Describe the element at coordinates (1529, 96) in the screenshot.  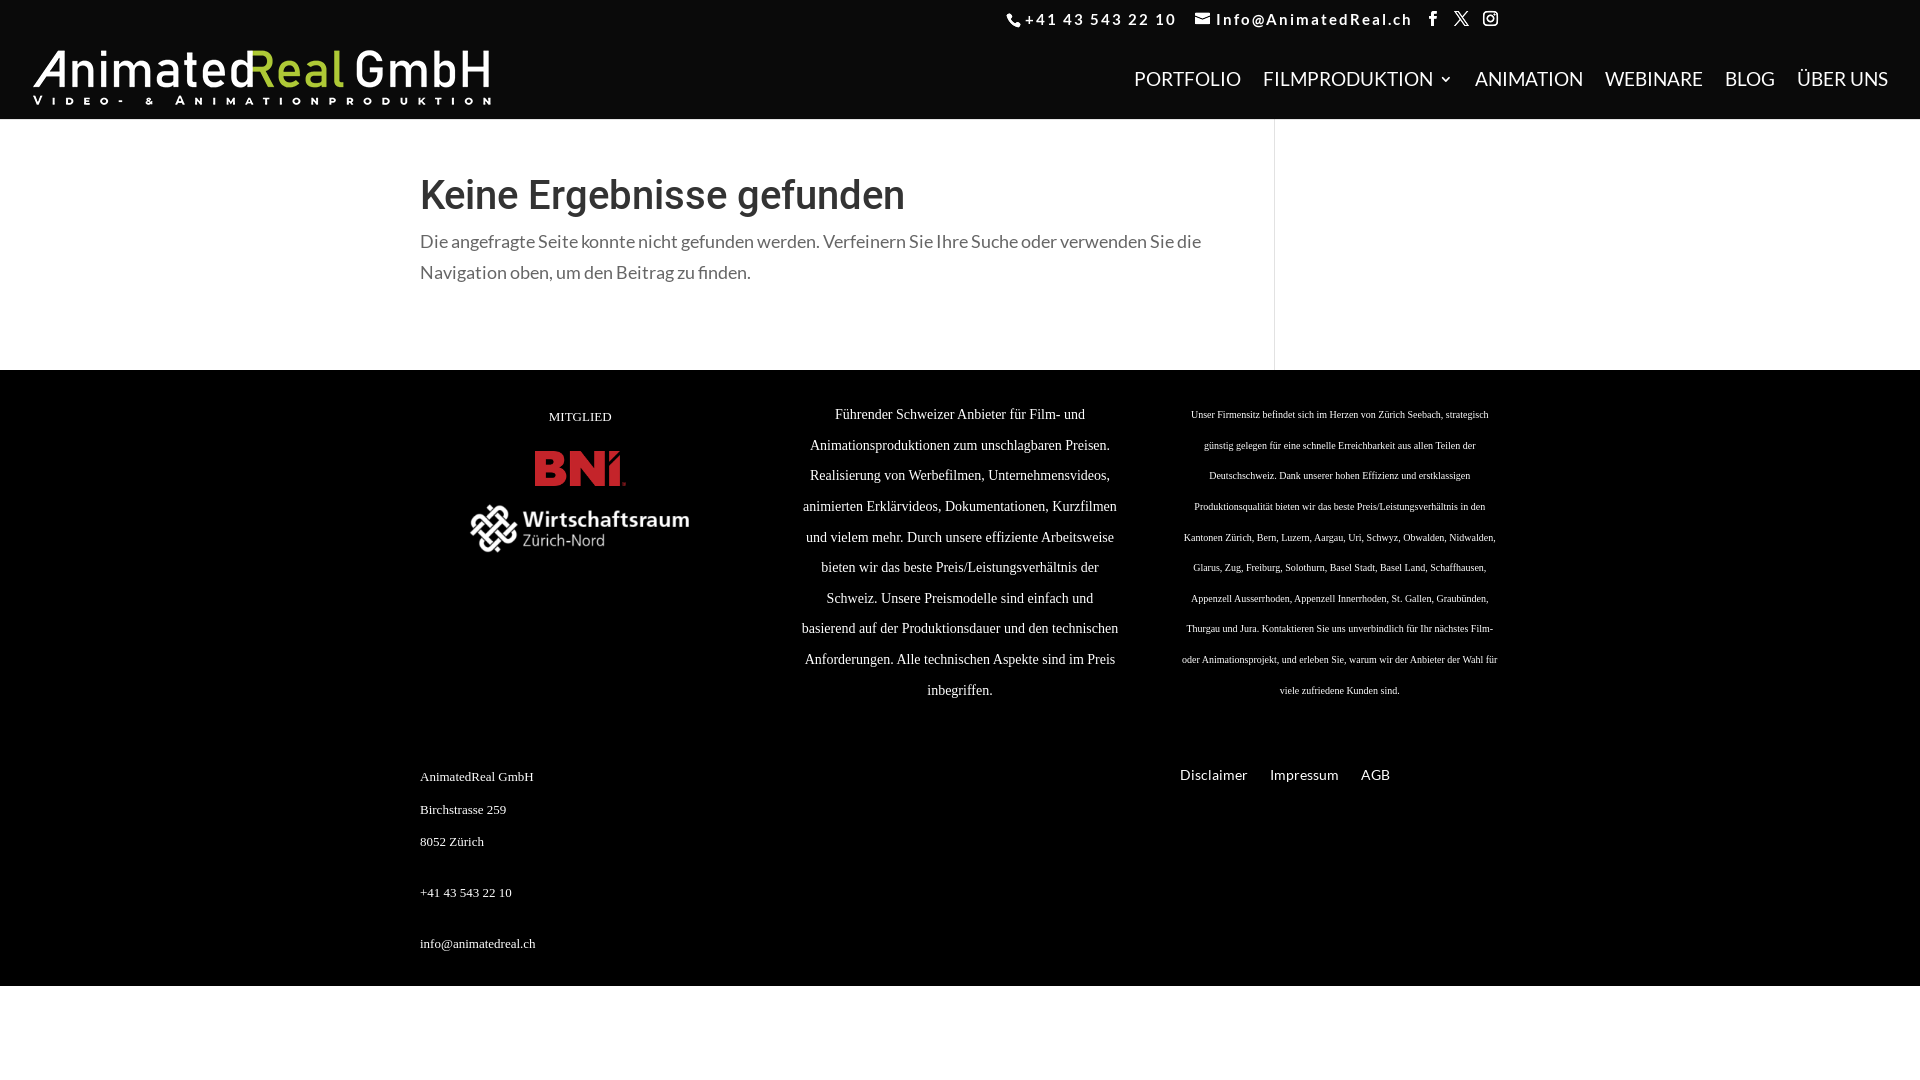
I see `ANIMATION` at that location.